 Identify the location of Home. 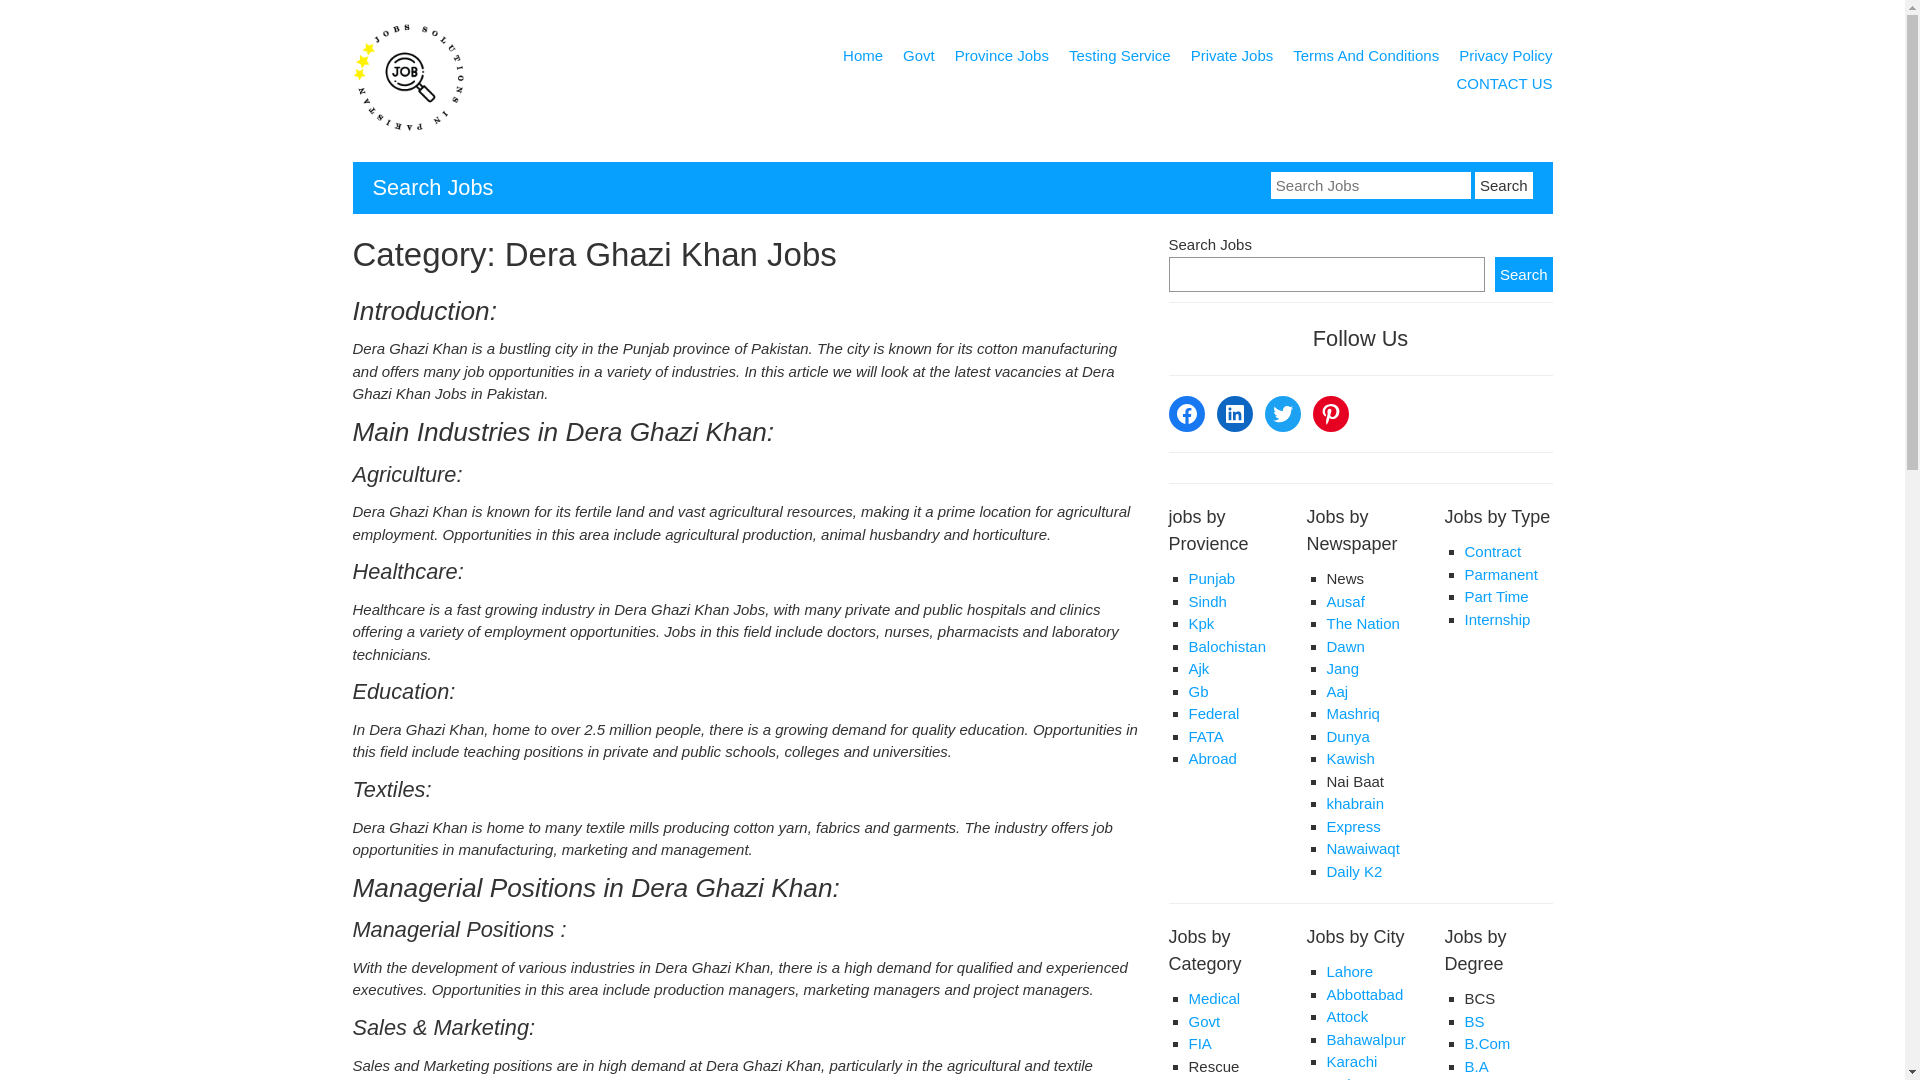
(862, 59).